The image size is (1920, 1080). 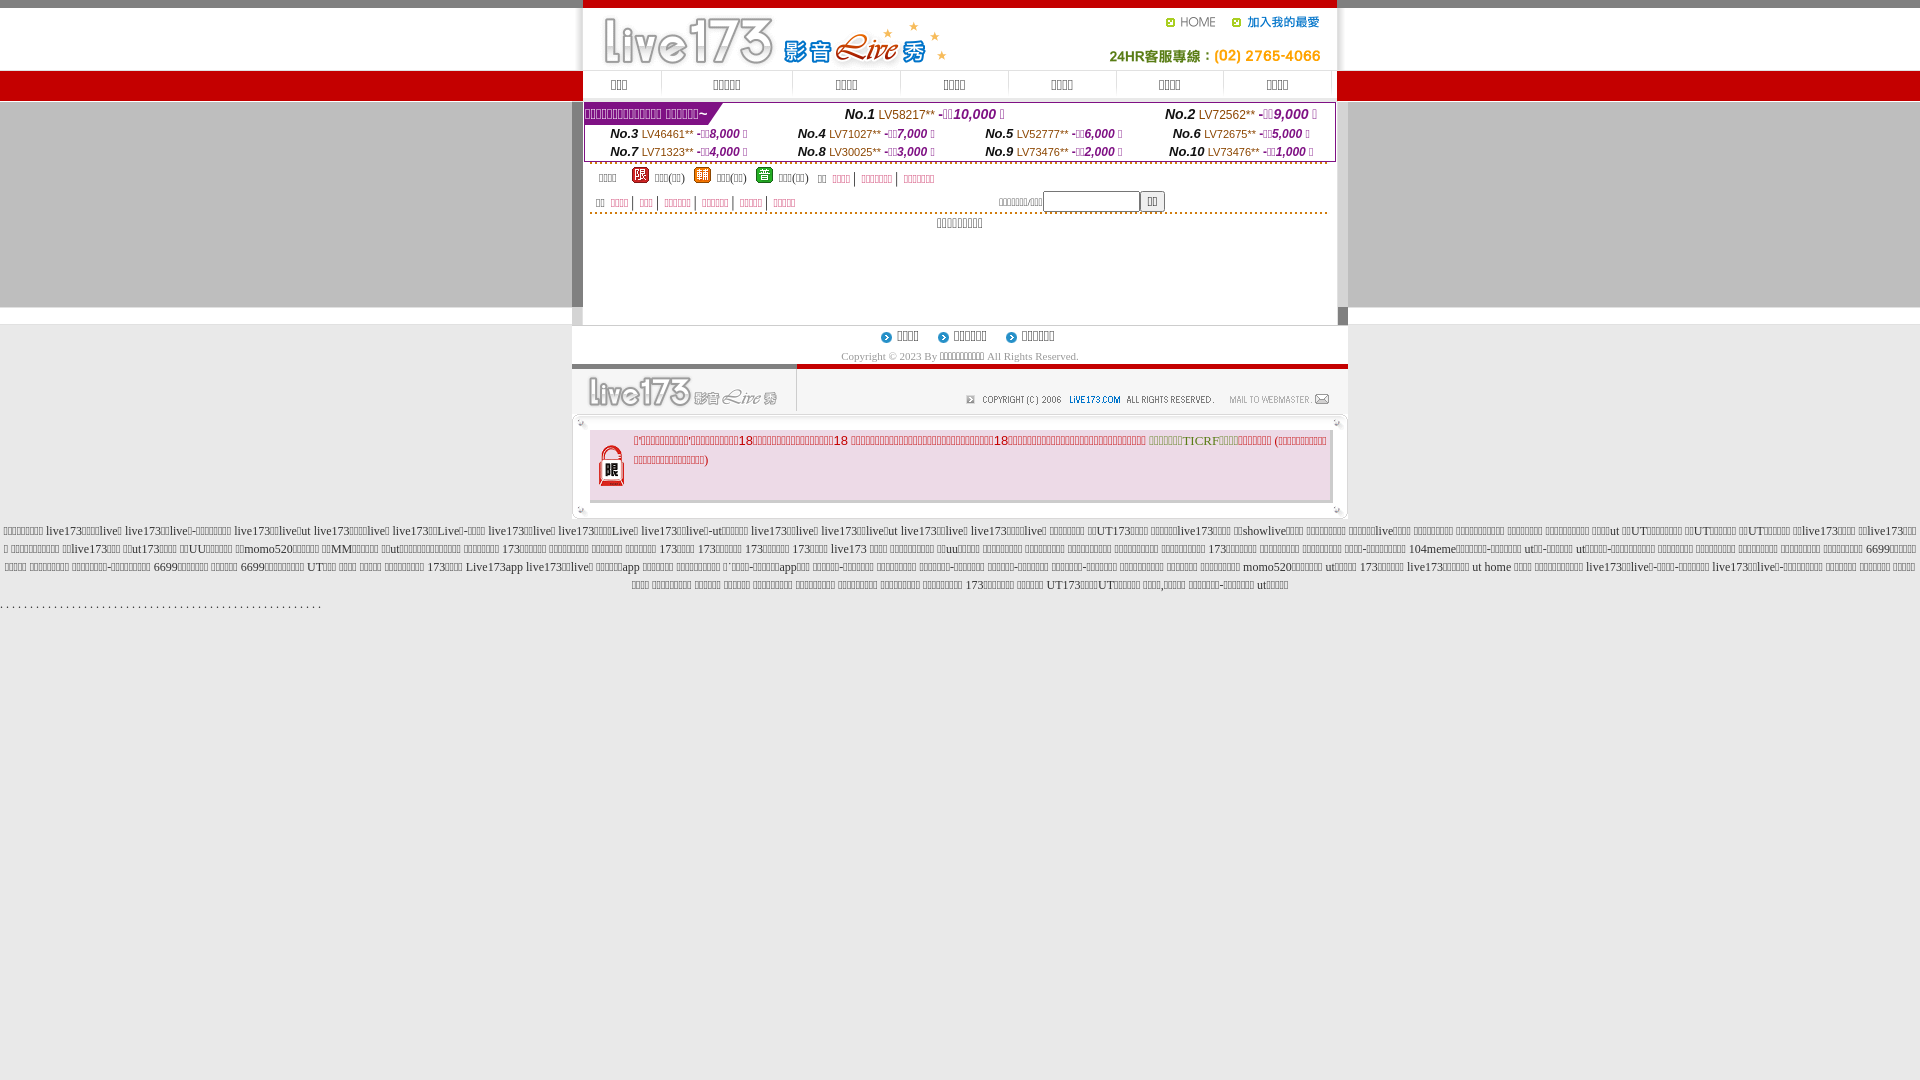 I want to click on ., so click(x=128, y=604).